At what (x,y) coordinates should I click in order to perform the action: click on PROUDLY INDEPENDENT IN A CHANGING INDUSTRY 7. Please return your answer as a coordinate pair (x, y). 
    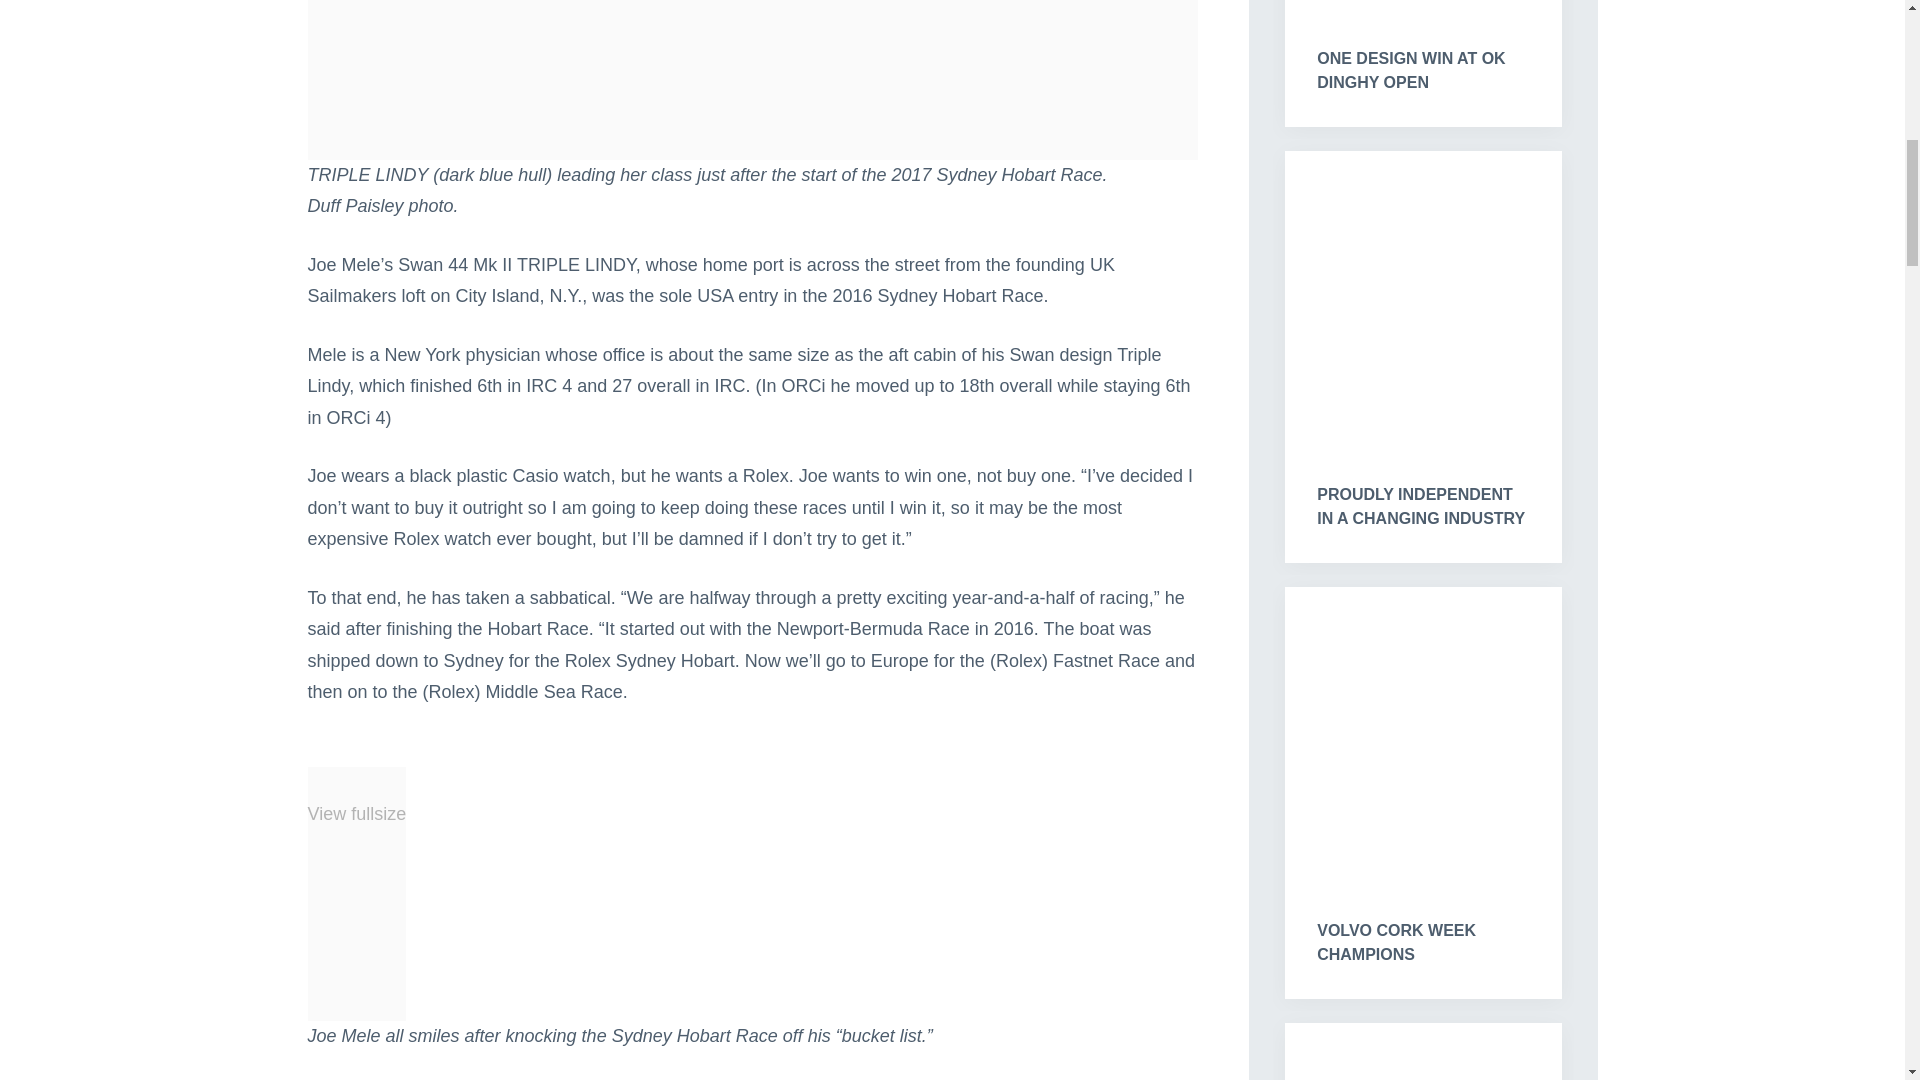
    Looking at the image, I should click on (1422, 300).